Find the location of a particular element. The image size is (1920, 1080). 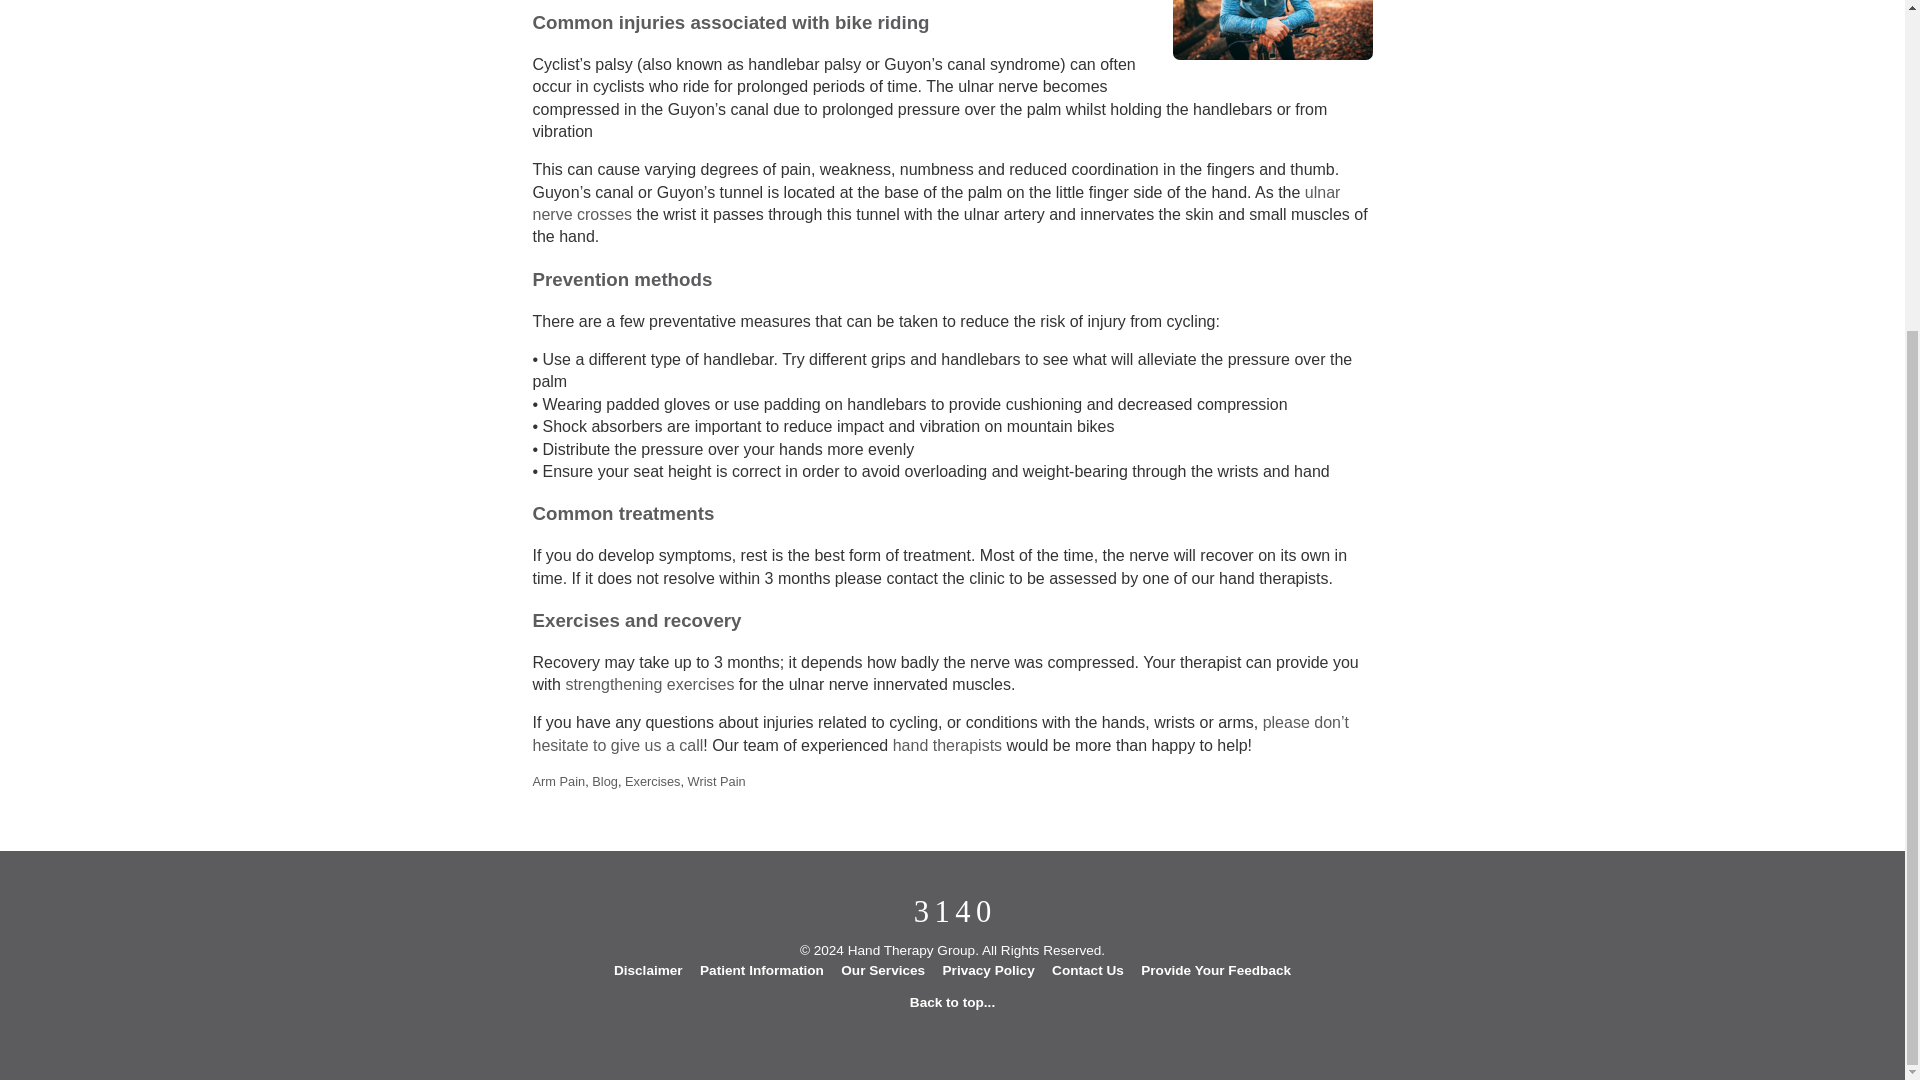

Wrist Pain is located at coordinates (716, 782).